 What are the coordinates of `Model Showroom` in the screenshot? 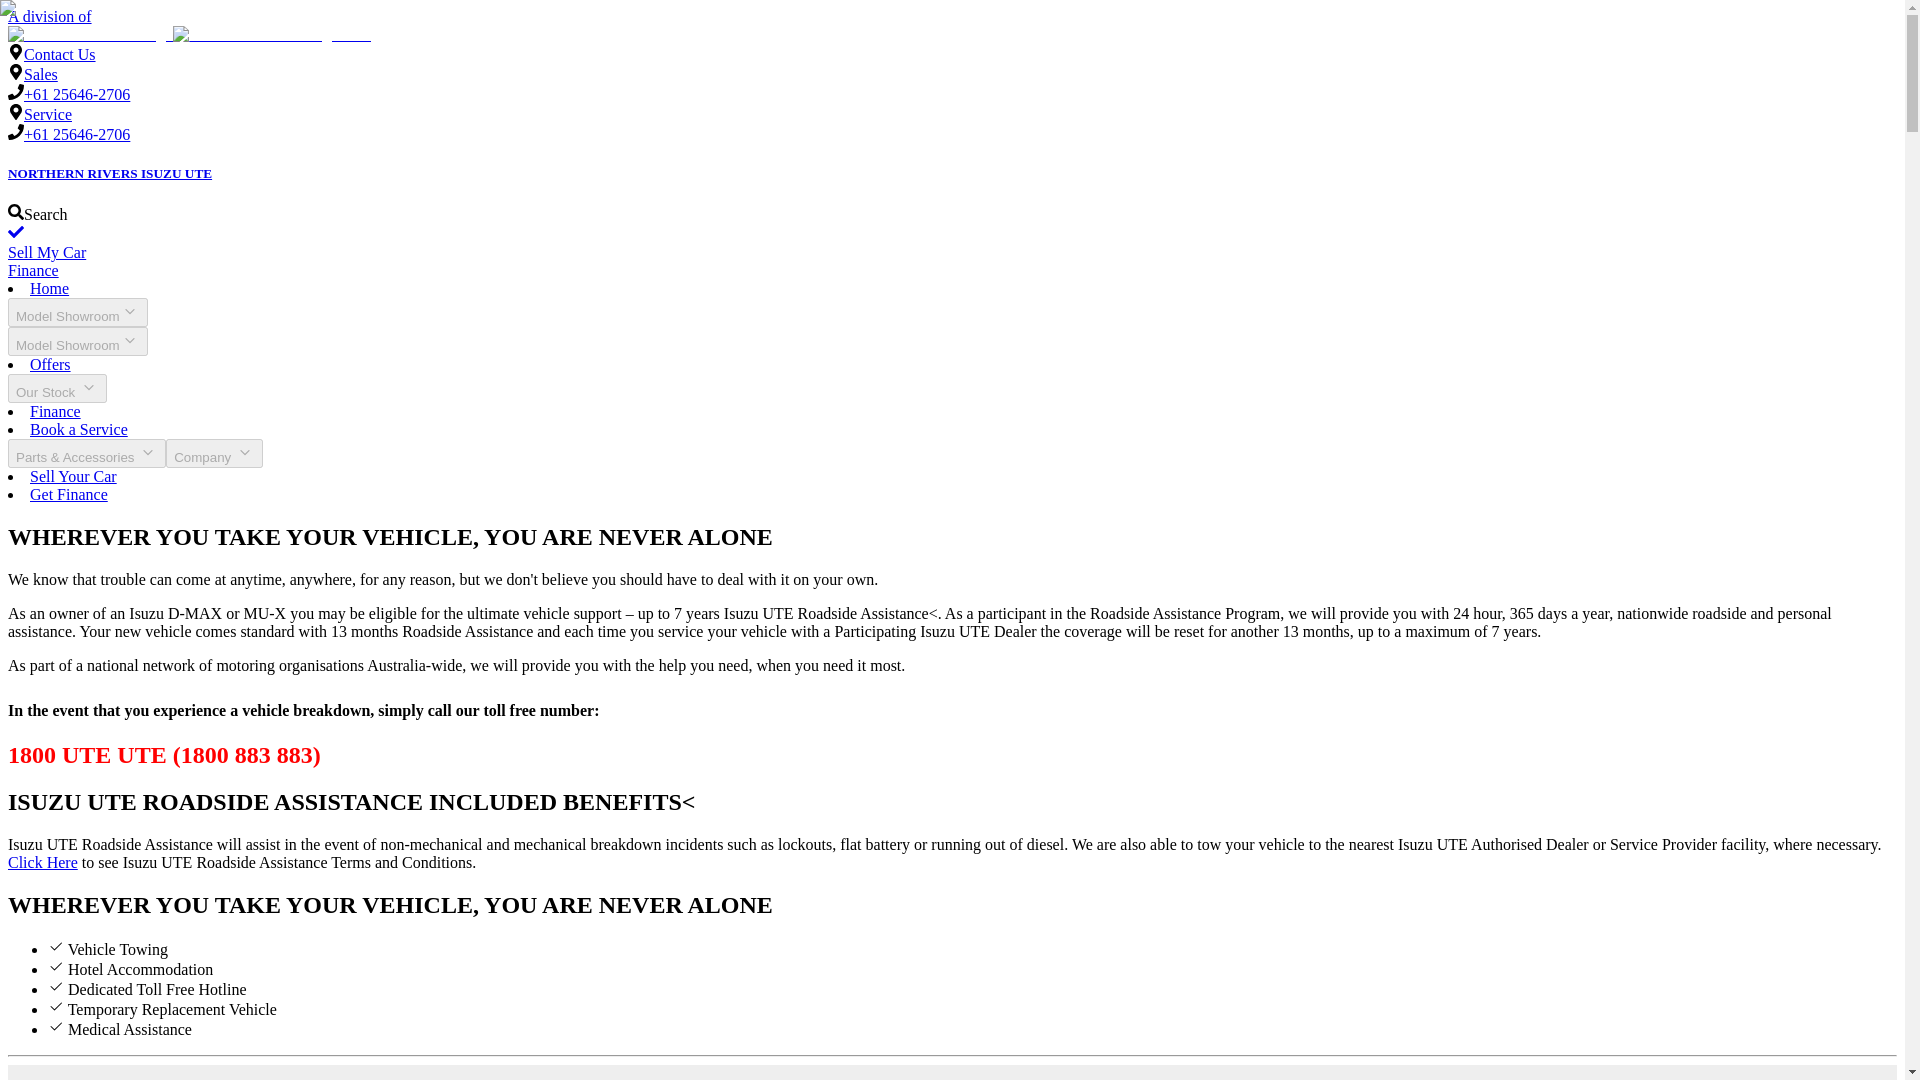 It's located at (77, 342).